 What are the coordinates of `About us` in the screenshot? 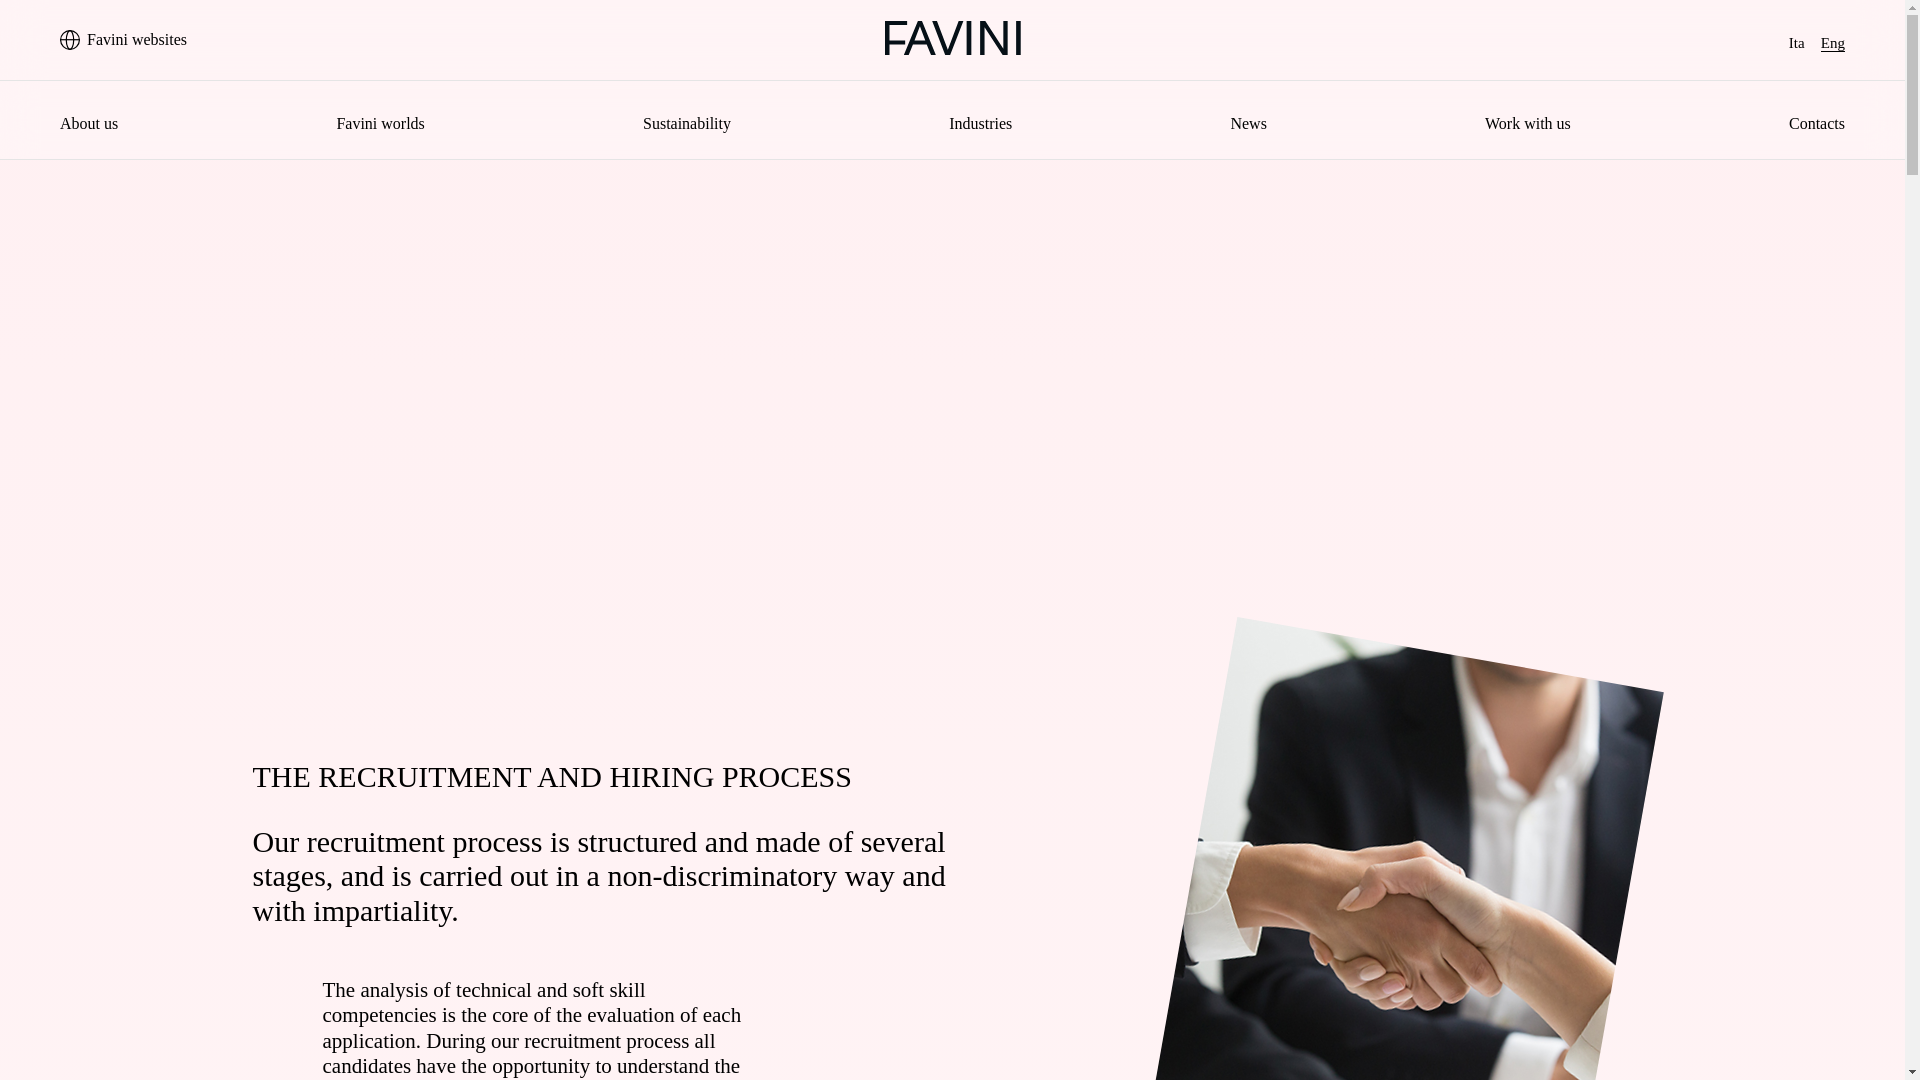 It's located at (88, 122).